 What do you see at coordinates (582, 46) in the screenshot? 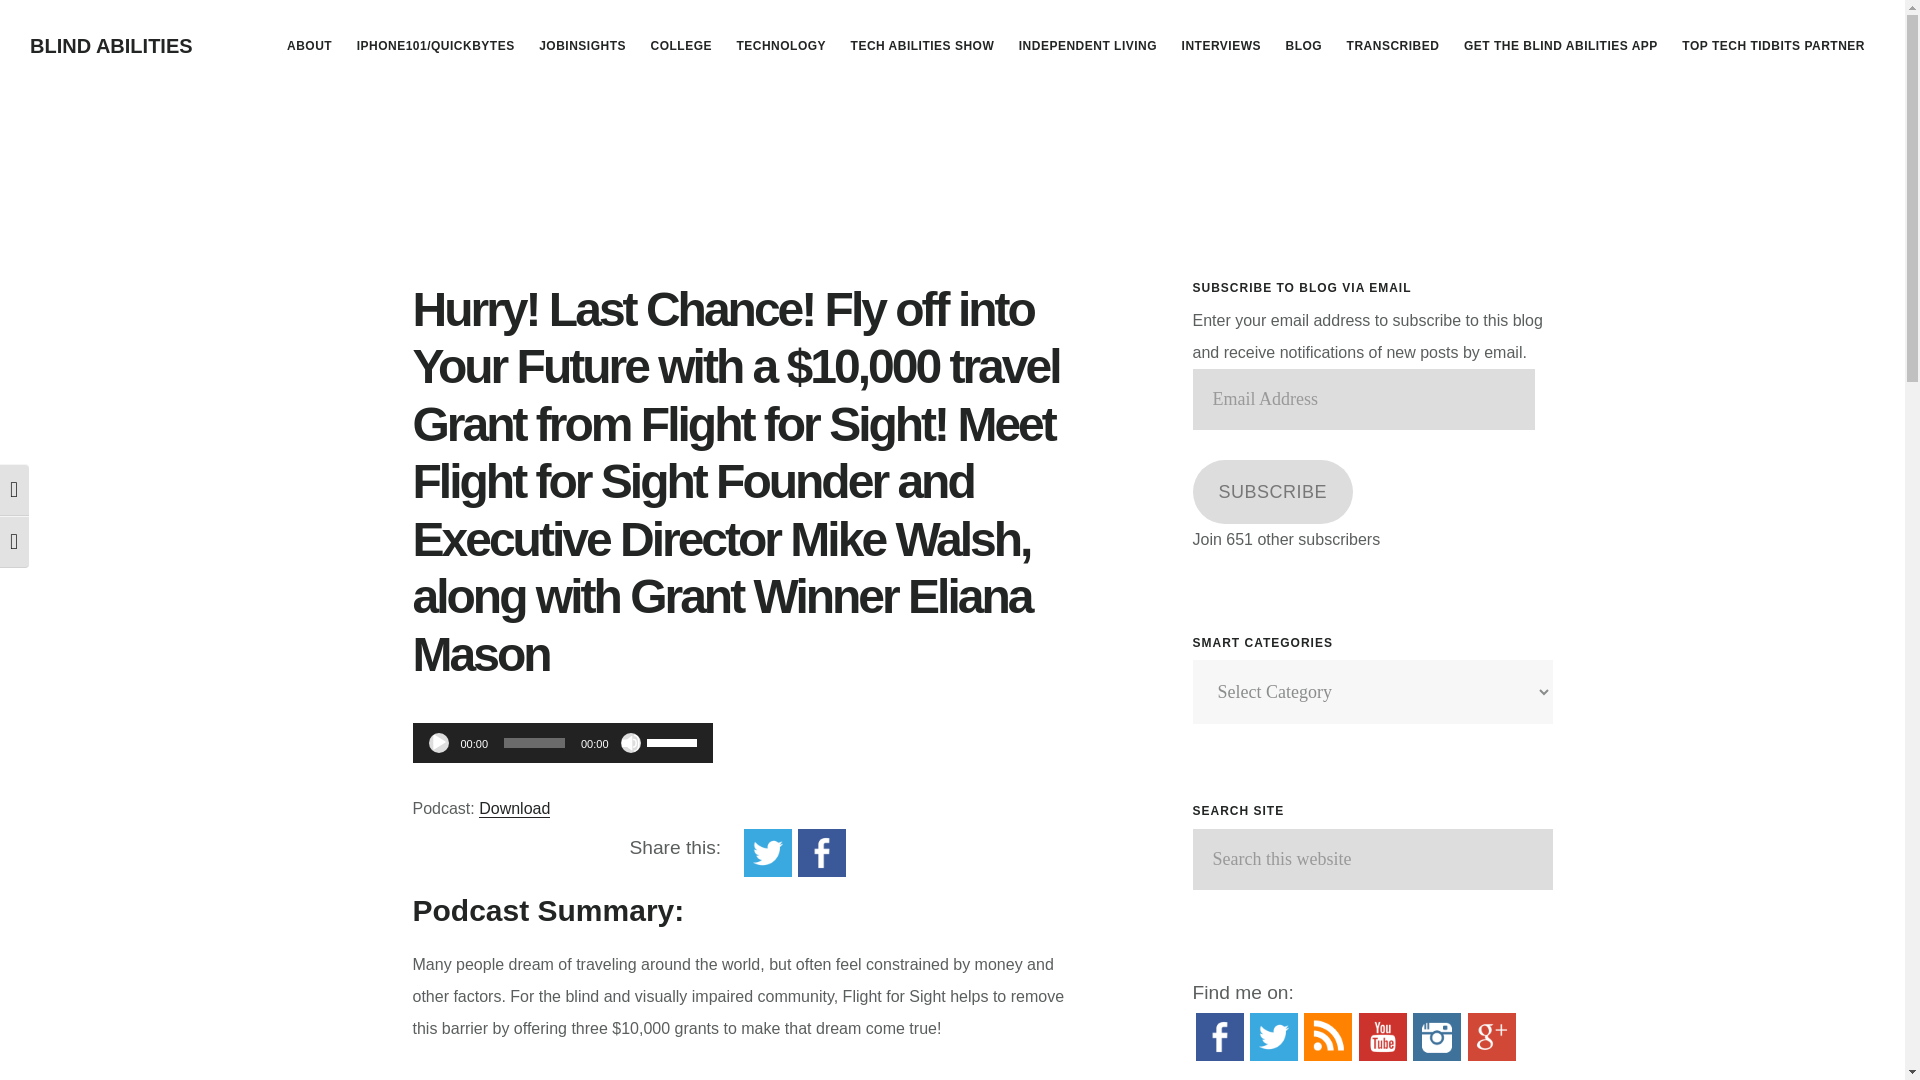
I see `JOBINSIGHTS` at bounding box center [582, 46].